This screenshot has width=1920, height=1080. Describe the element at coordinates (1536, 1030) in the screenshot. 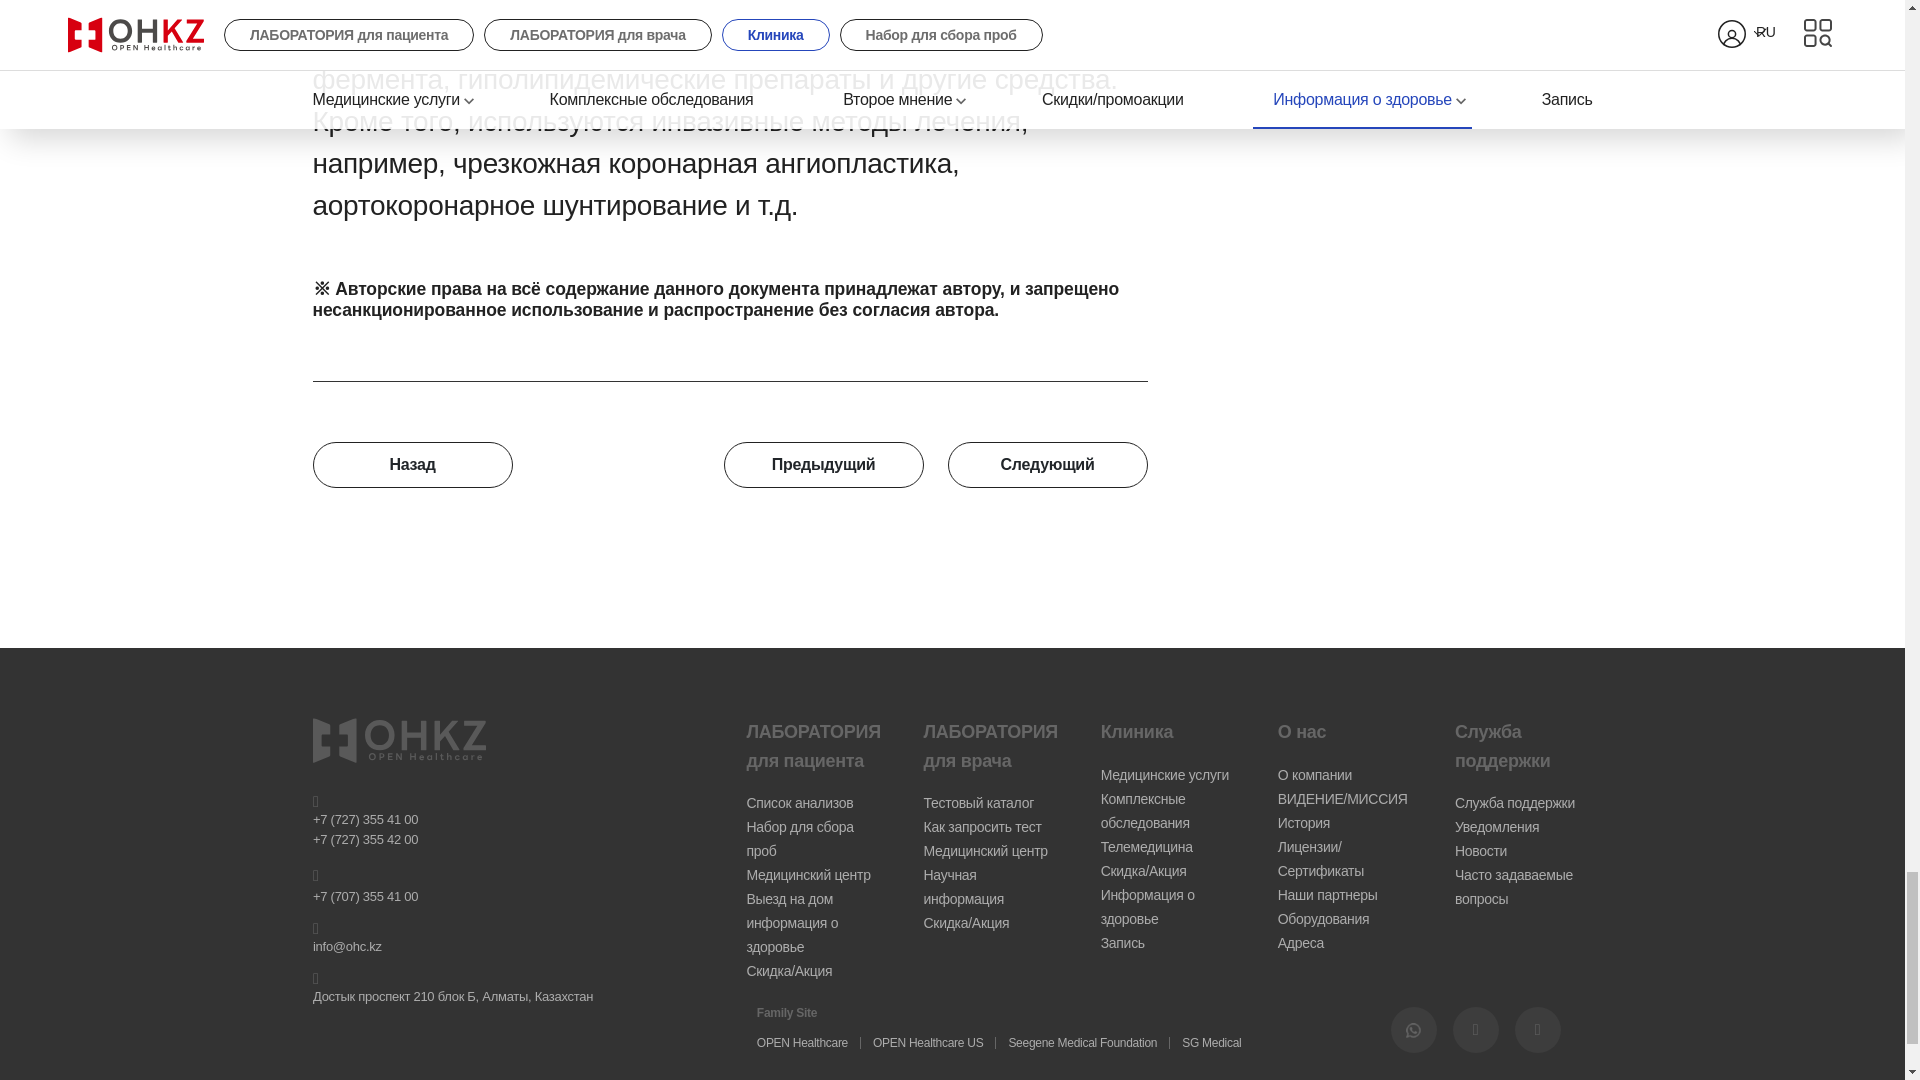

I see `OHKZ` at that location.